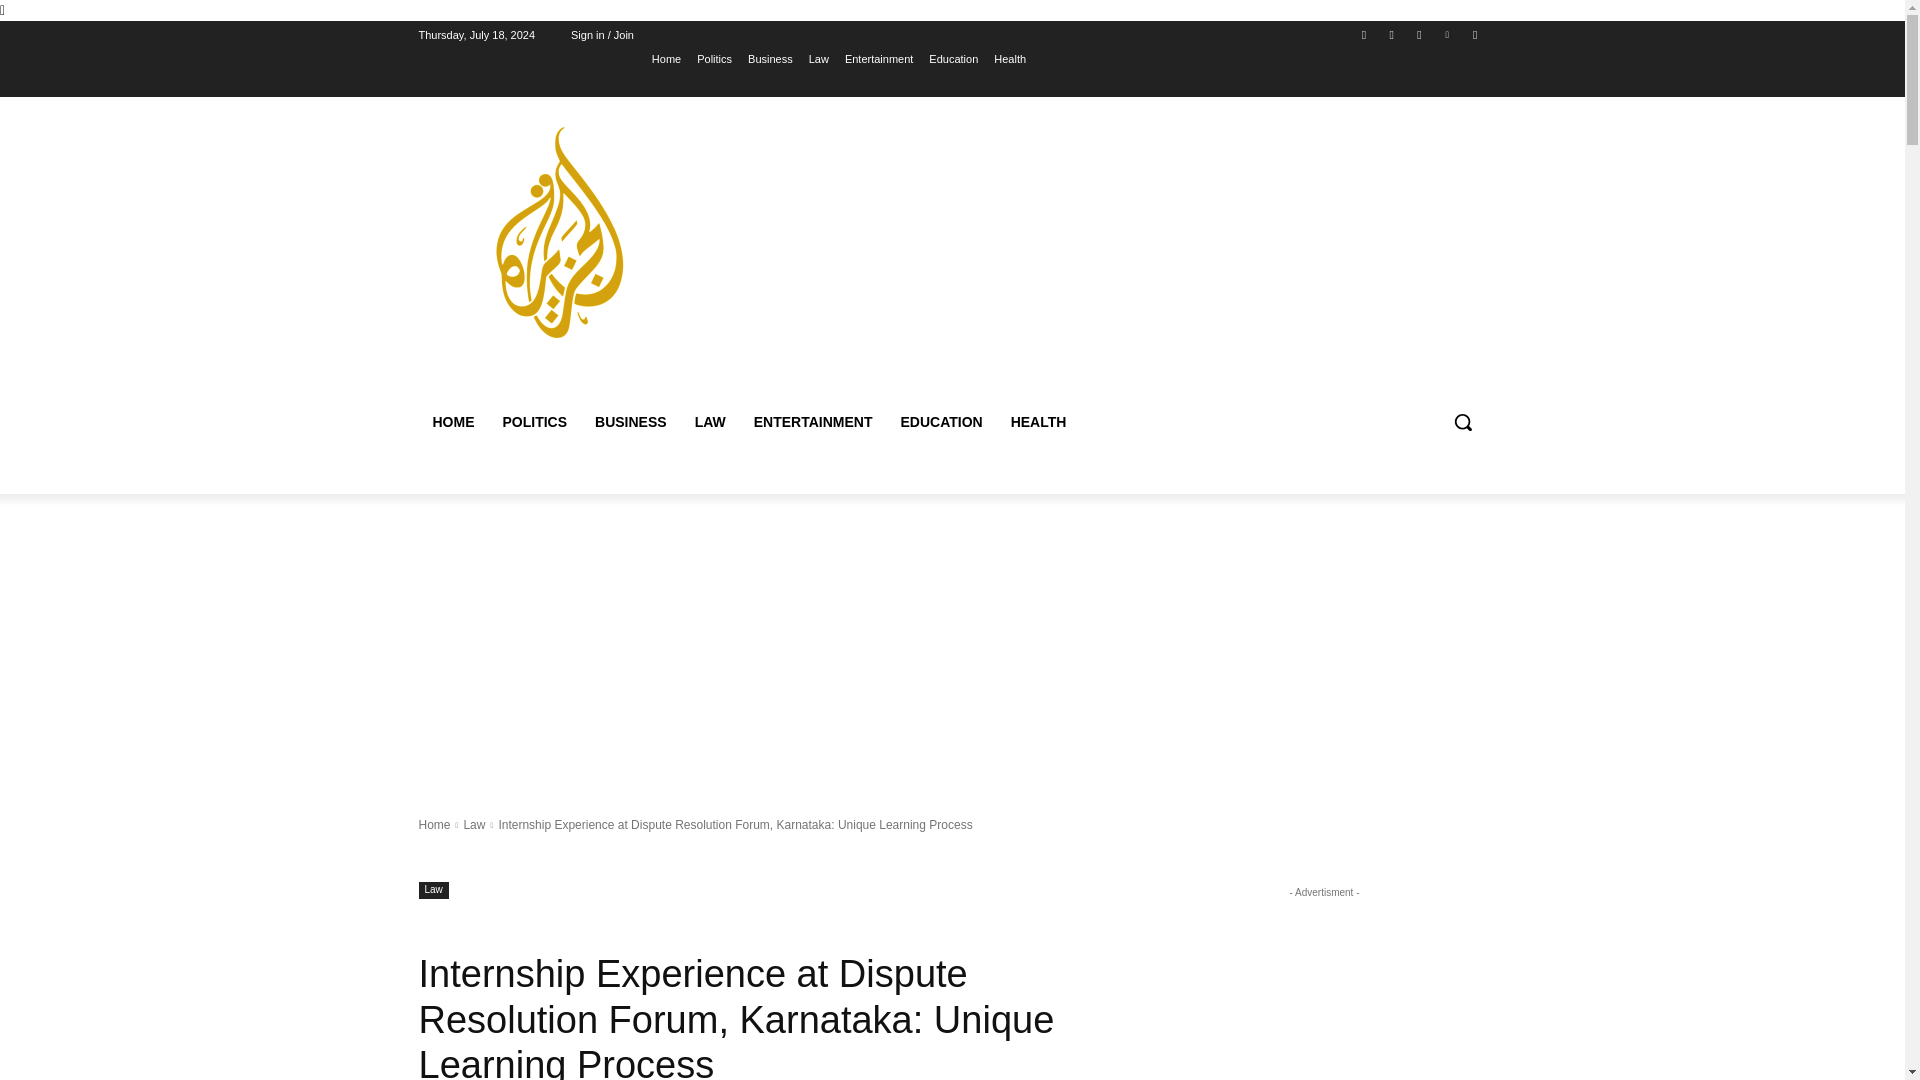 Image resolution: width=1920 pixels, height=1080 pixels. Describe the element at coordinates (813, 422) in the screenshot. I see `ENTERTAINMENT` at that location.